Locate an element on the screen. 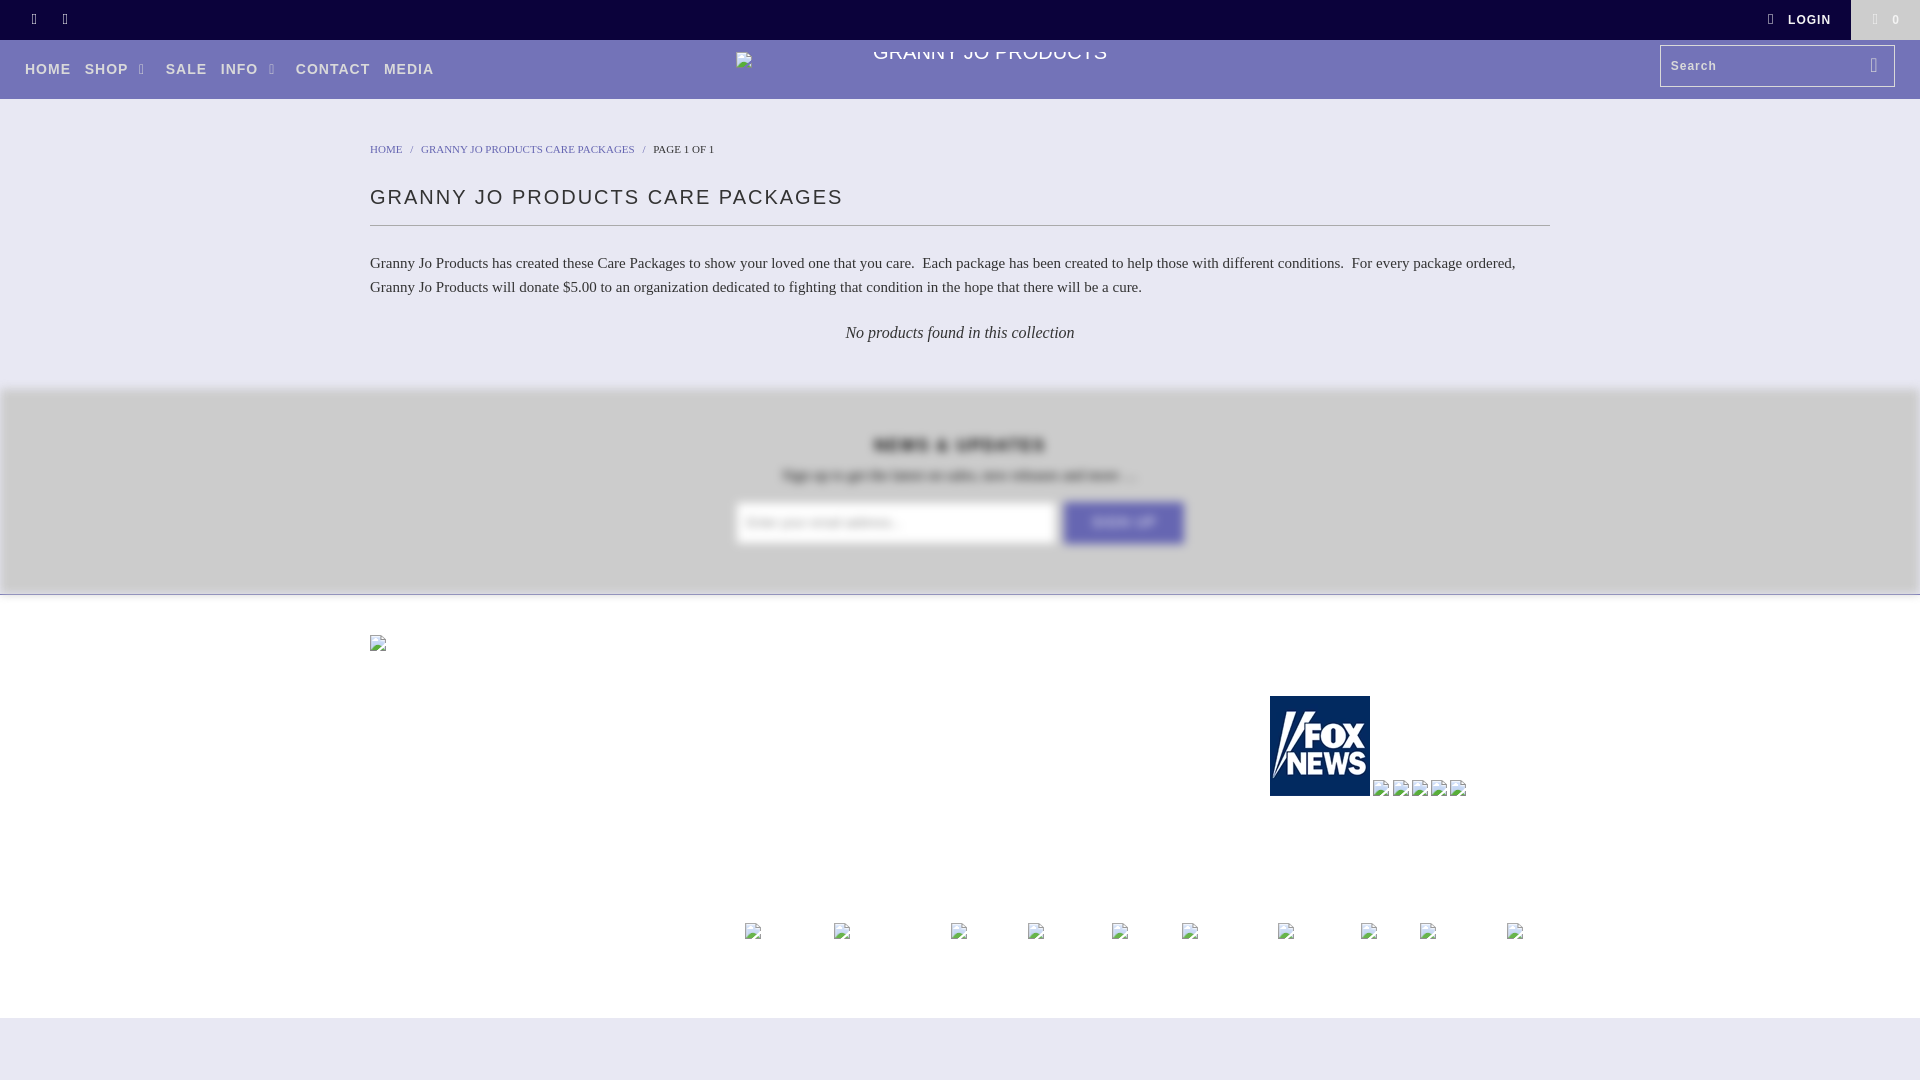  Granny Jo Products is located at coordinates (386, 148).